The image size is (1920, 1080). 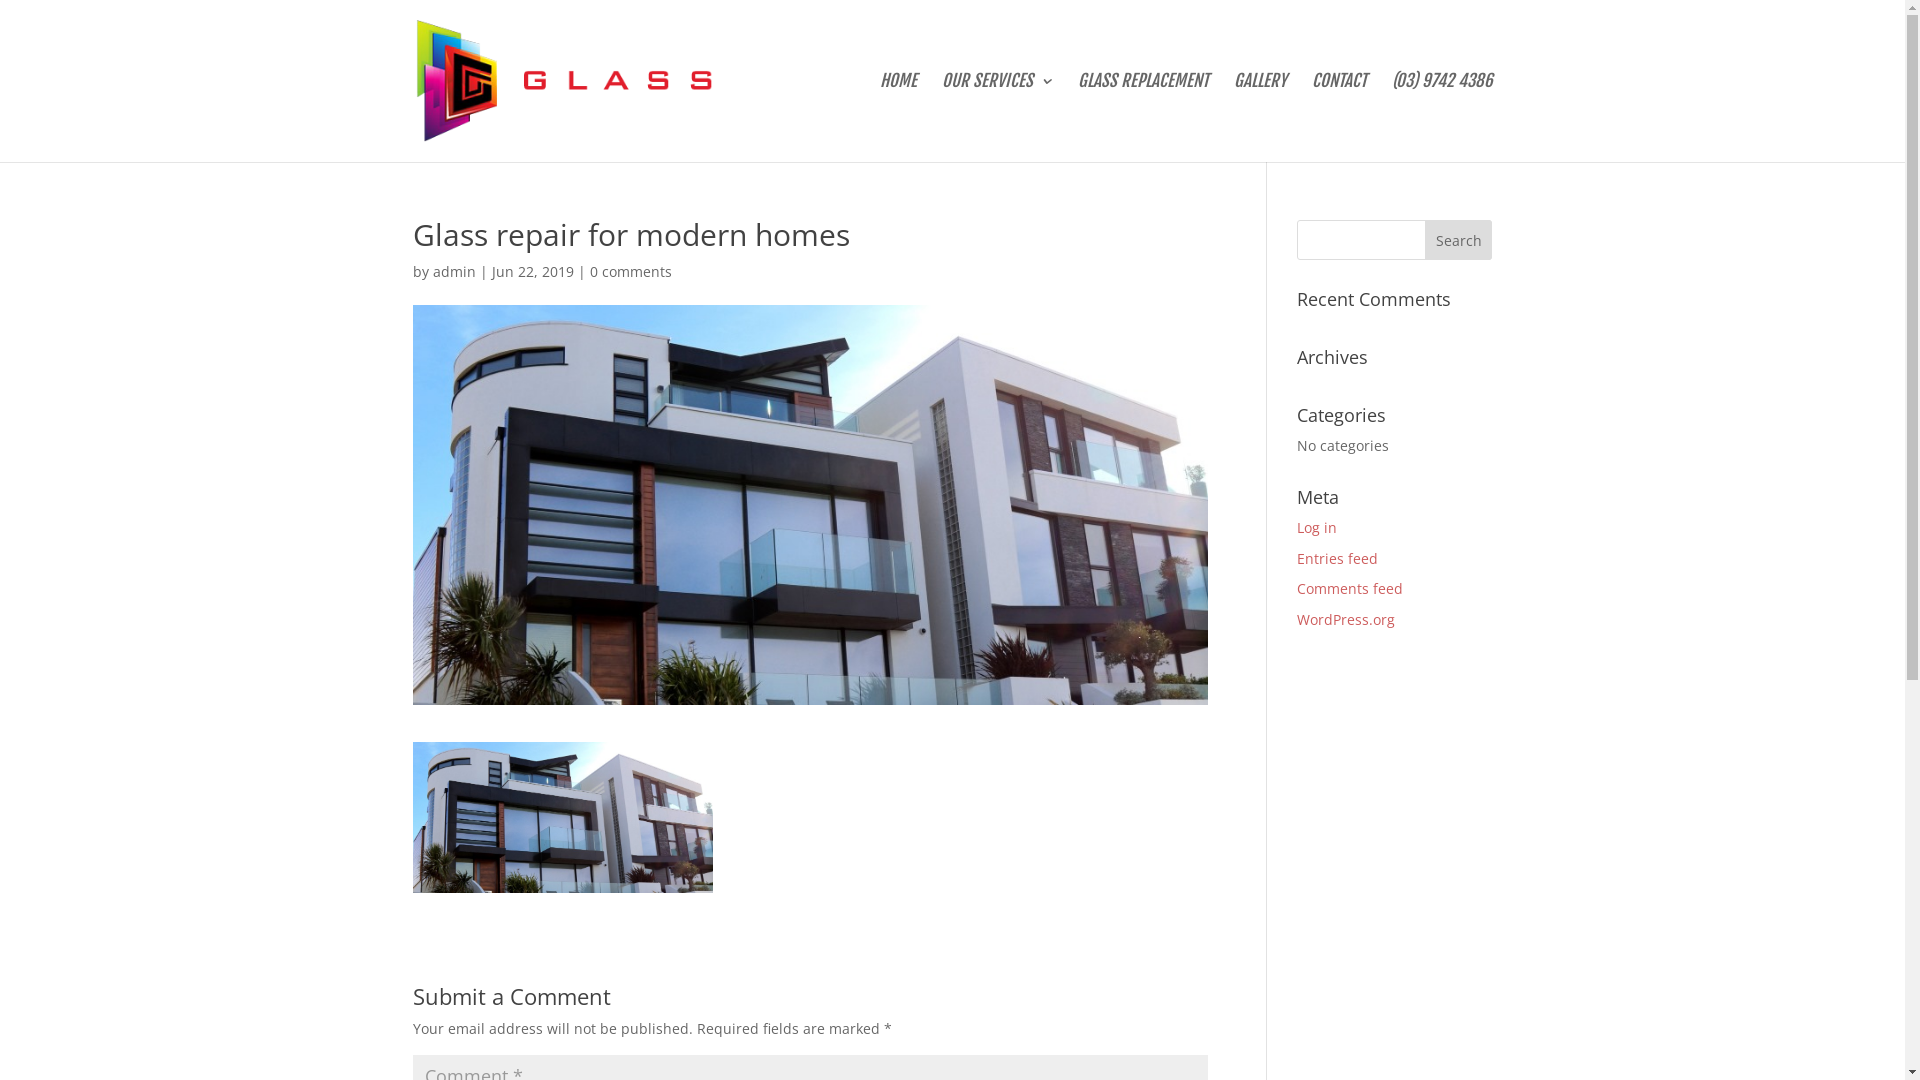 I want to click on HOME, so click(x=898, y=118).